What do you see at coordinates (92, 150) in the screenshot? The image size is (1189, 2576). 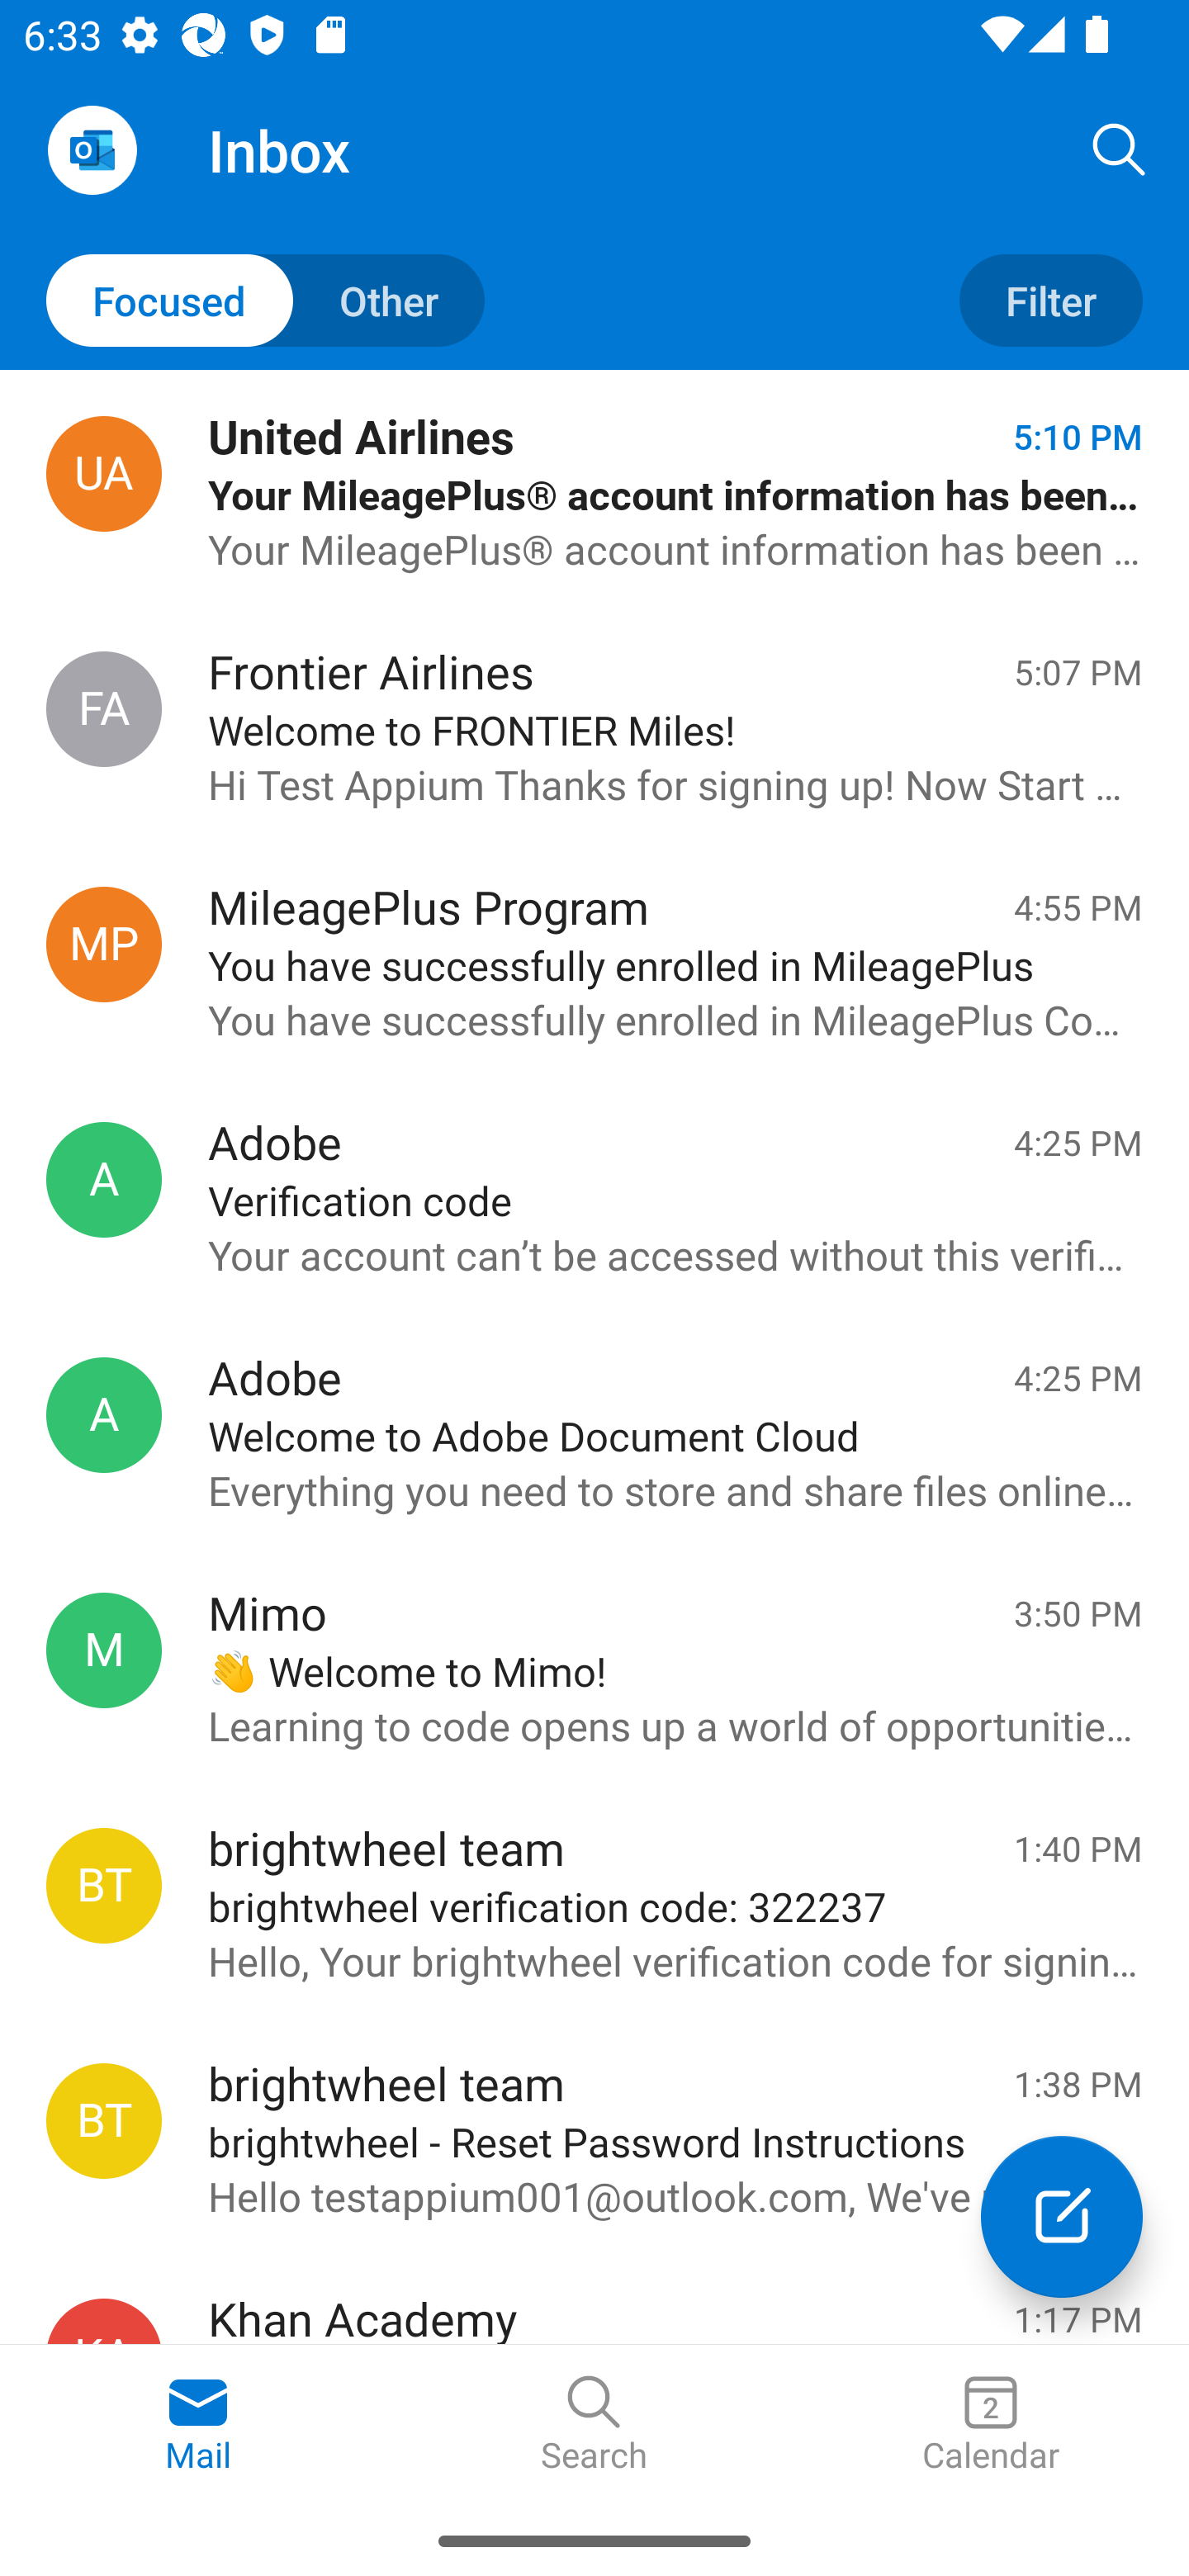 I see `Open Navigation Drawer` at bounding box center [92, 150].